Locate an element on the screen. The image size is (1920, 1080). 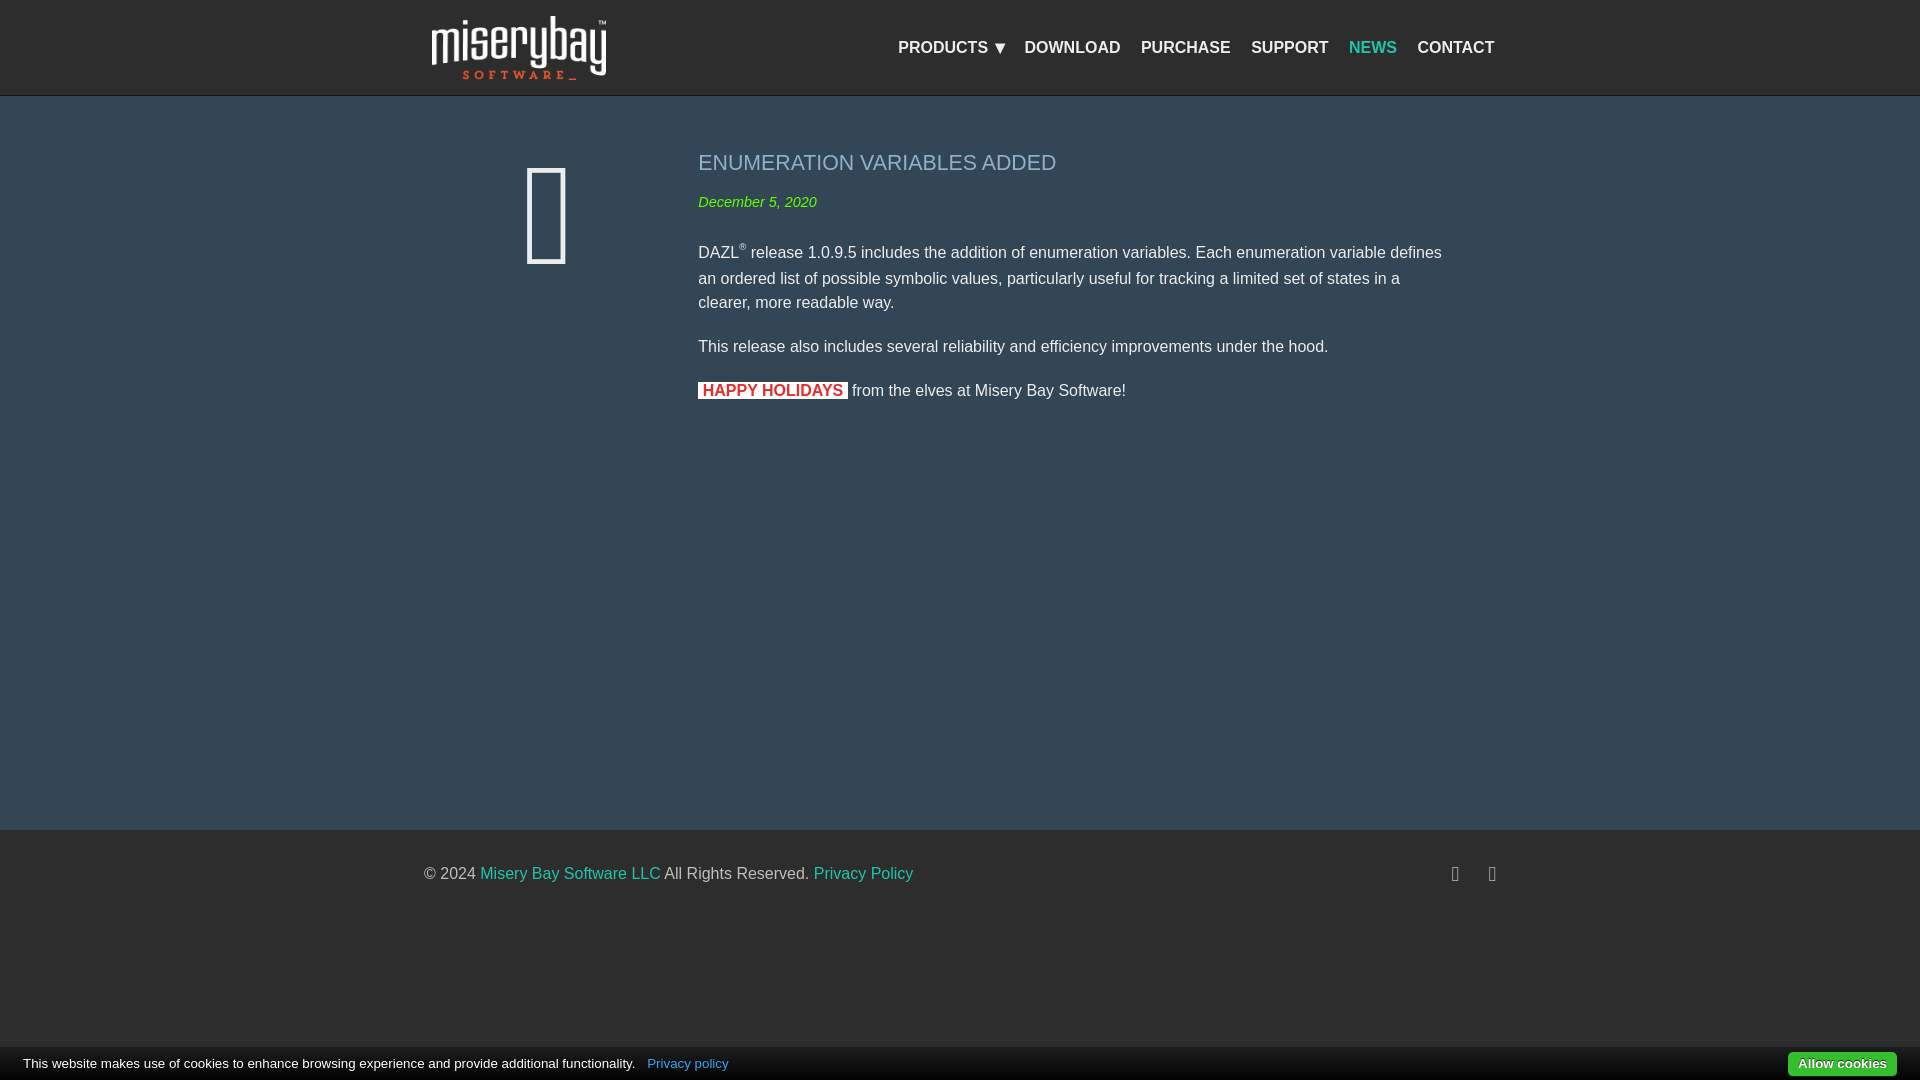
PRODUCTS is located at coordinates (947, 48).